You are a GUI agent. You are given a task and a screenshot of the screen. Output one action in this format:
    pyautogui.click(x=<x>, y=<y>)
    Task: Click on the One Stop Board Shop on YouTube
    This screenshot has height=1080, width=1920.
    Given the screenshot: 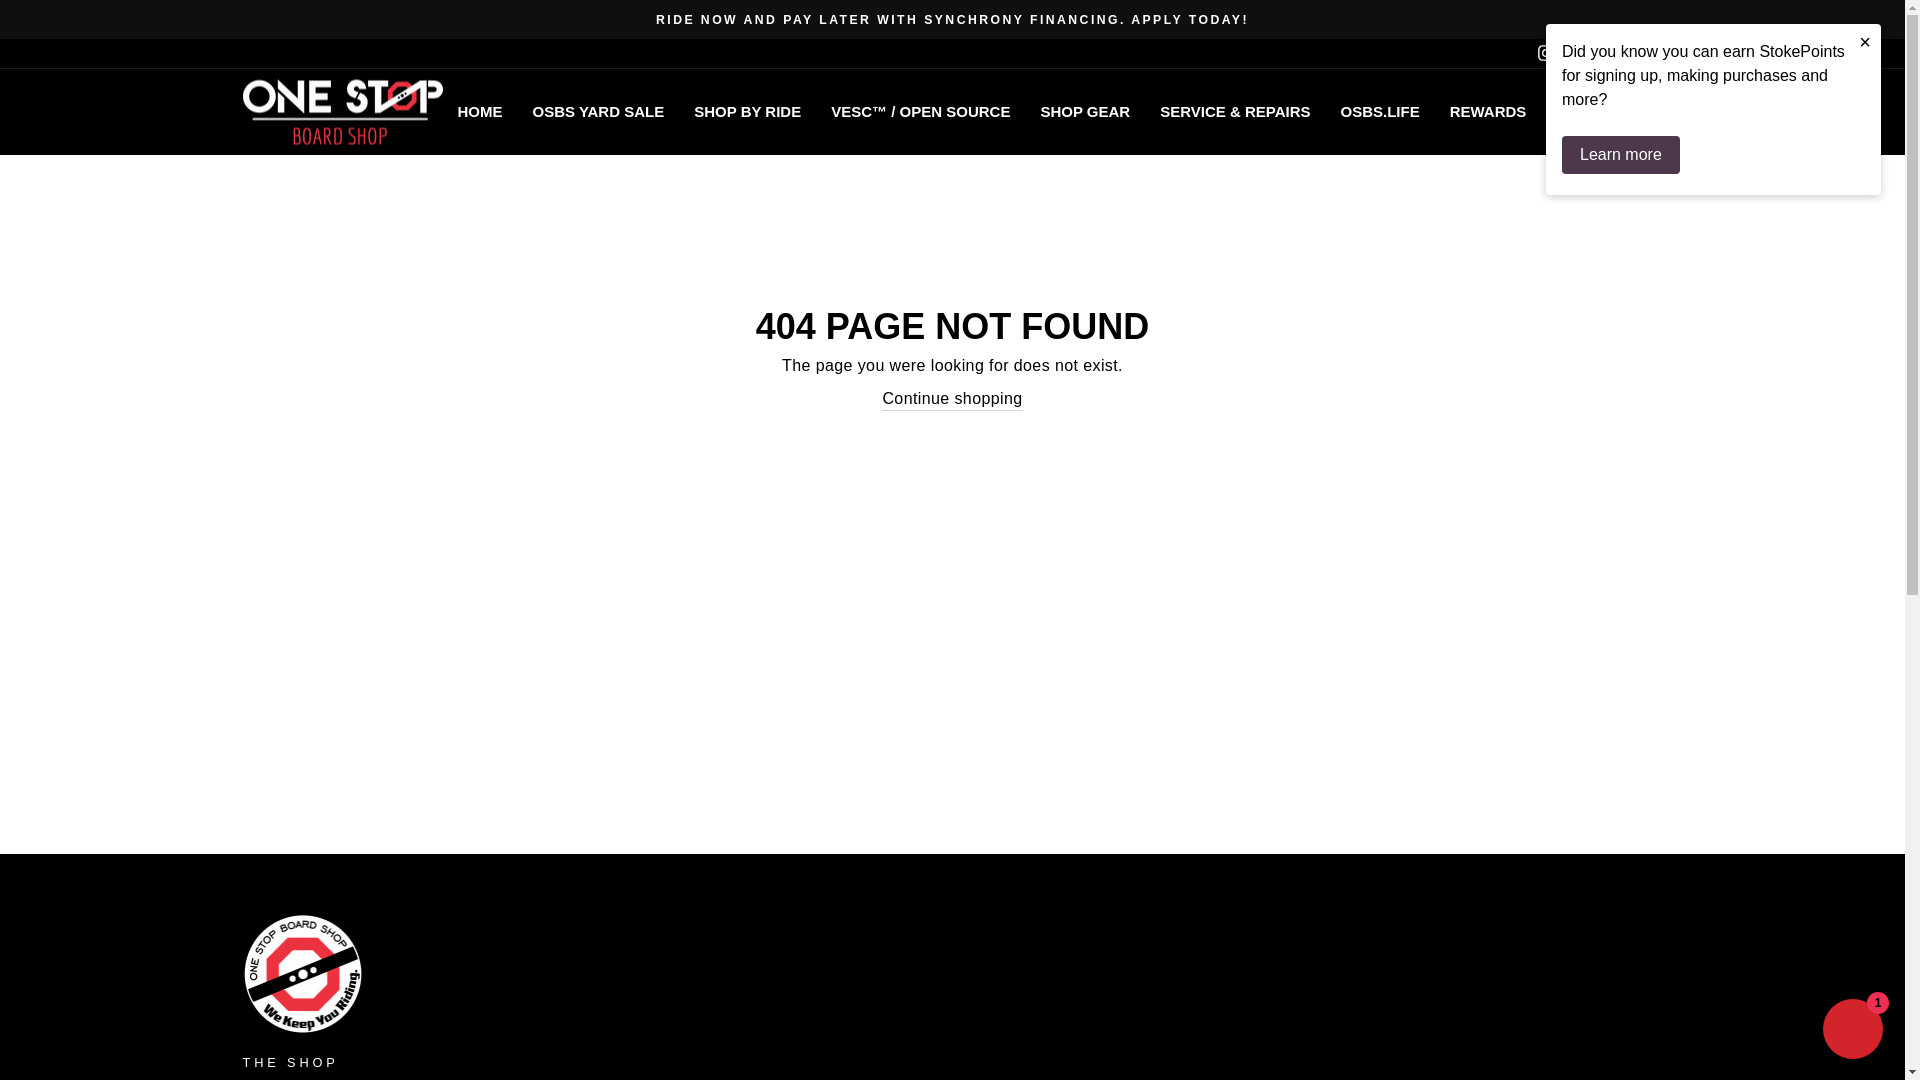 What is the action you would take?
    pyautogui.click(x=1597, y=53)
    